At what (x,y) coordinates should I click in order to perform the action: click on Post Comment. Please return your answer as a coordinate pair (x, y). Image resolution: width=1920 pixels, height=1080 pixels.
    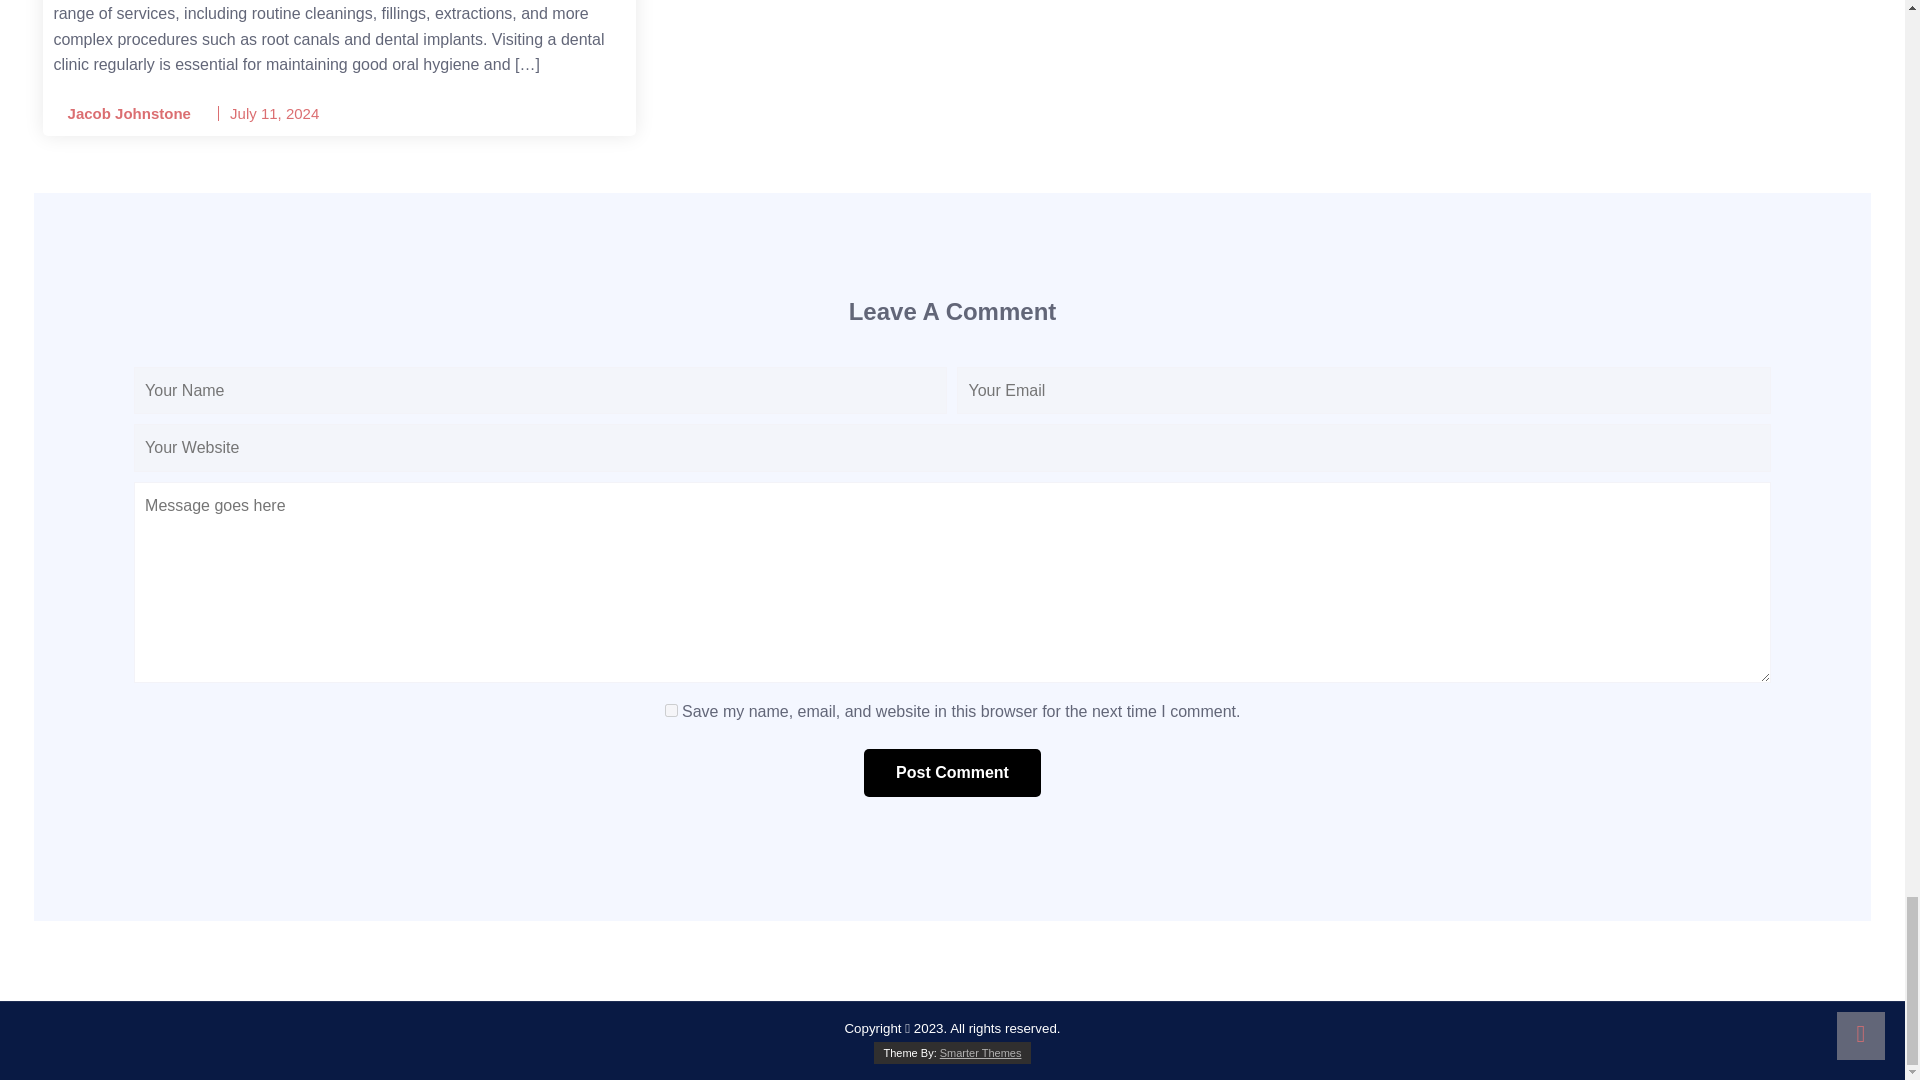
    Looking at the image, I should click on (952, 773).